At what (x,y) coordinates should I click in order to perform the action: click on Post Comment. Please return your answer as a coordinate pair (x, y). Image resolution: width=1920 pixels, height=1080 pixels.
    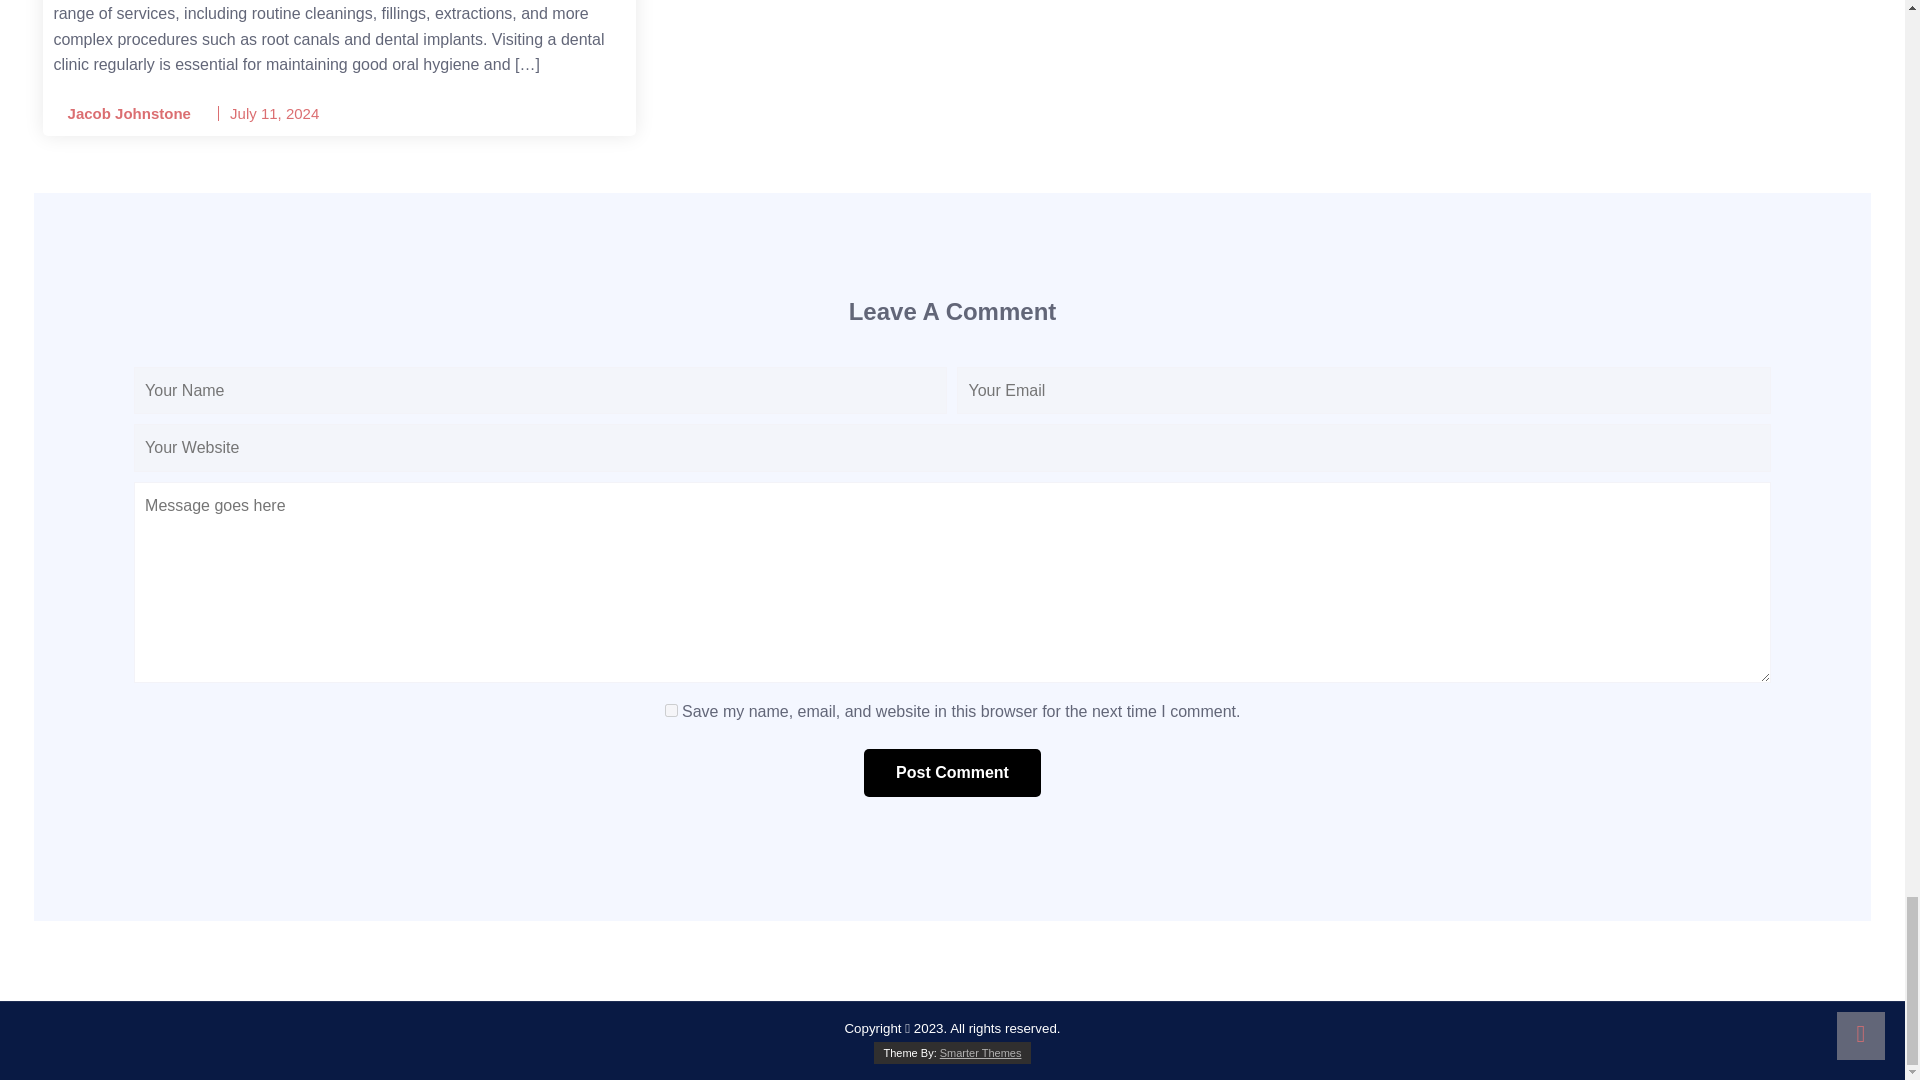
    Looking at the image, I should click on (952, 773).